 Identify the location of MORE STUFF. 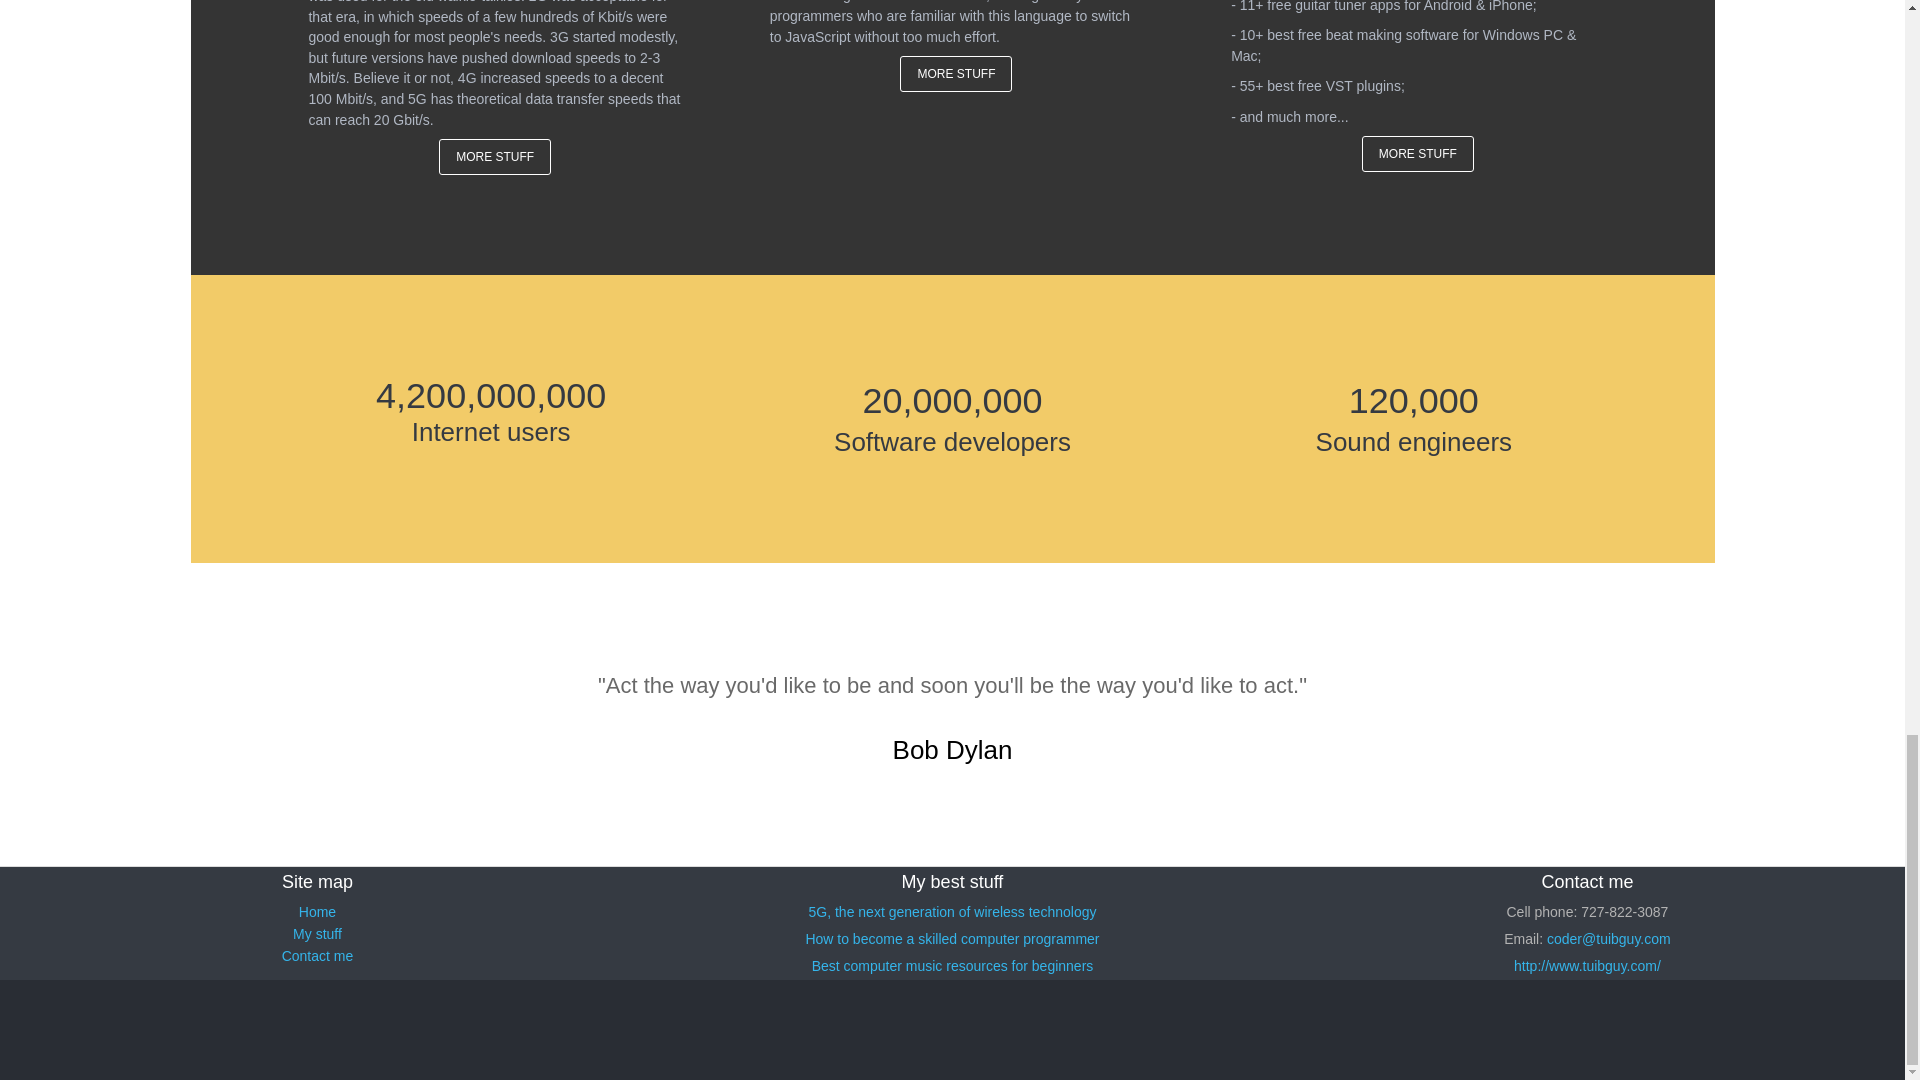
(956, 74).